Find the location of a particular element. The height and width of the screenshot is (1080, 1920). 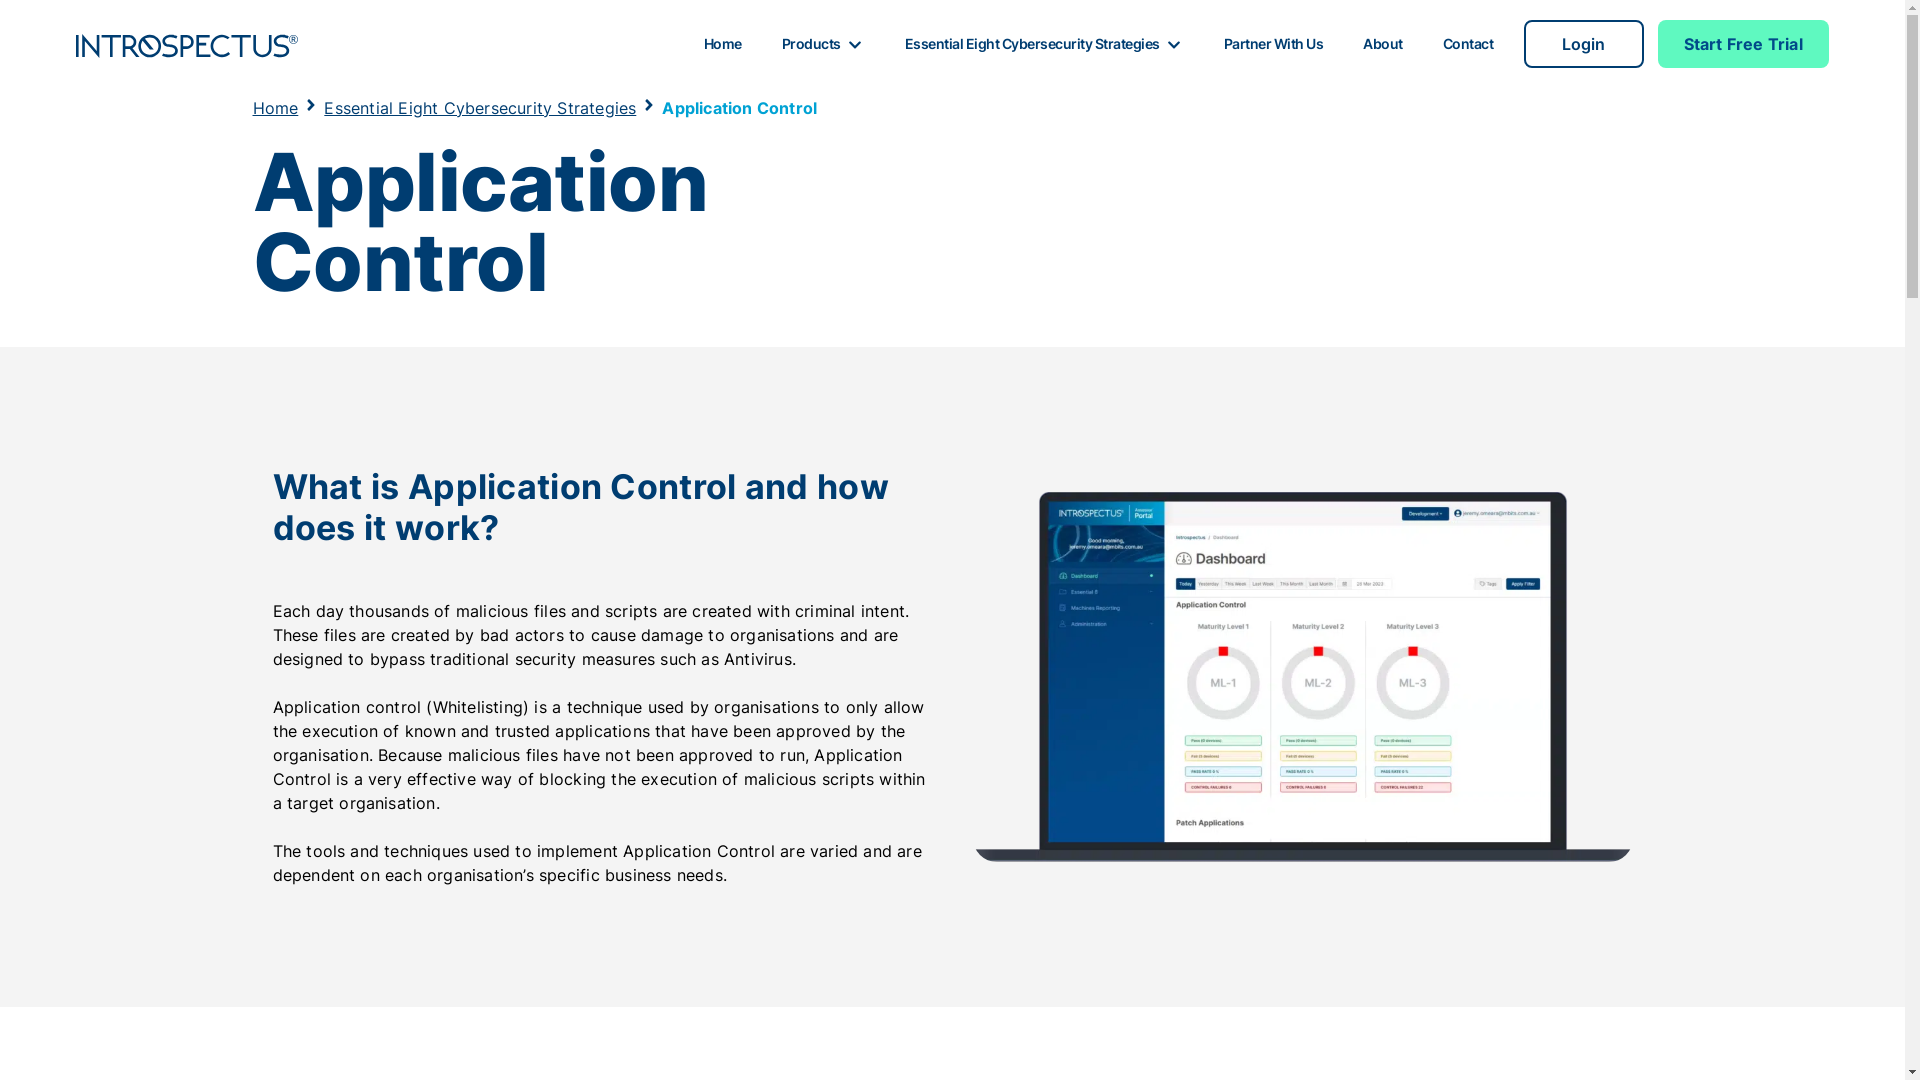

Home is located at coordinates (275, 108).